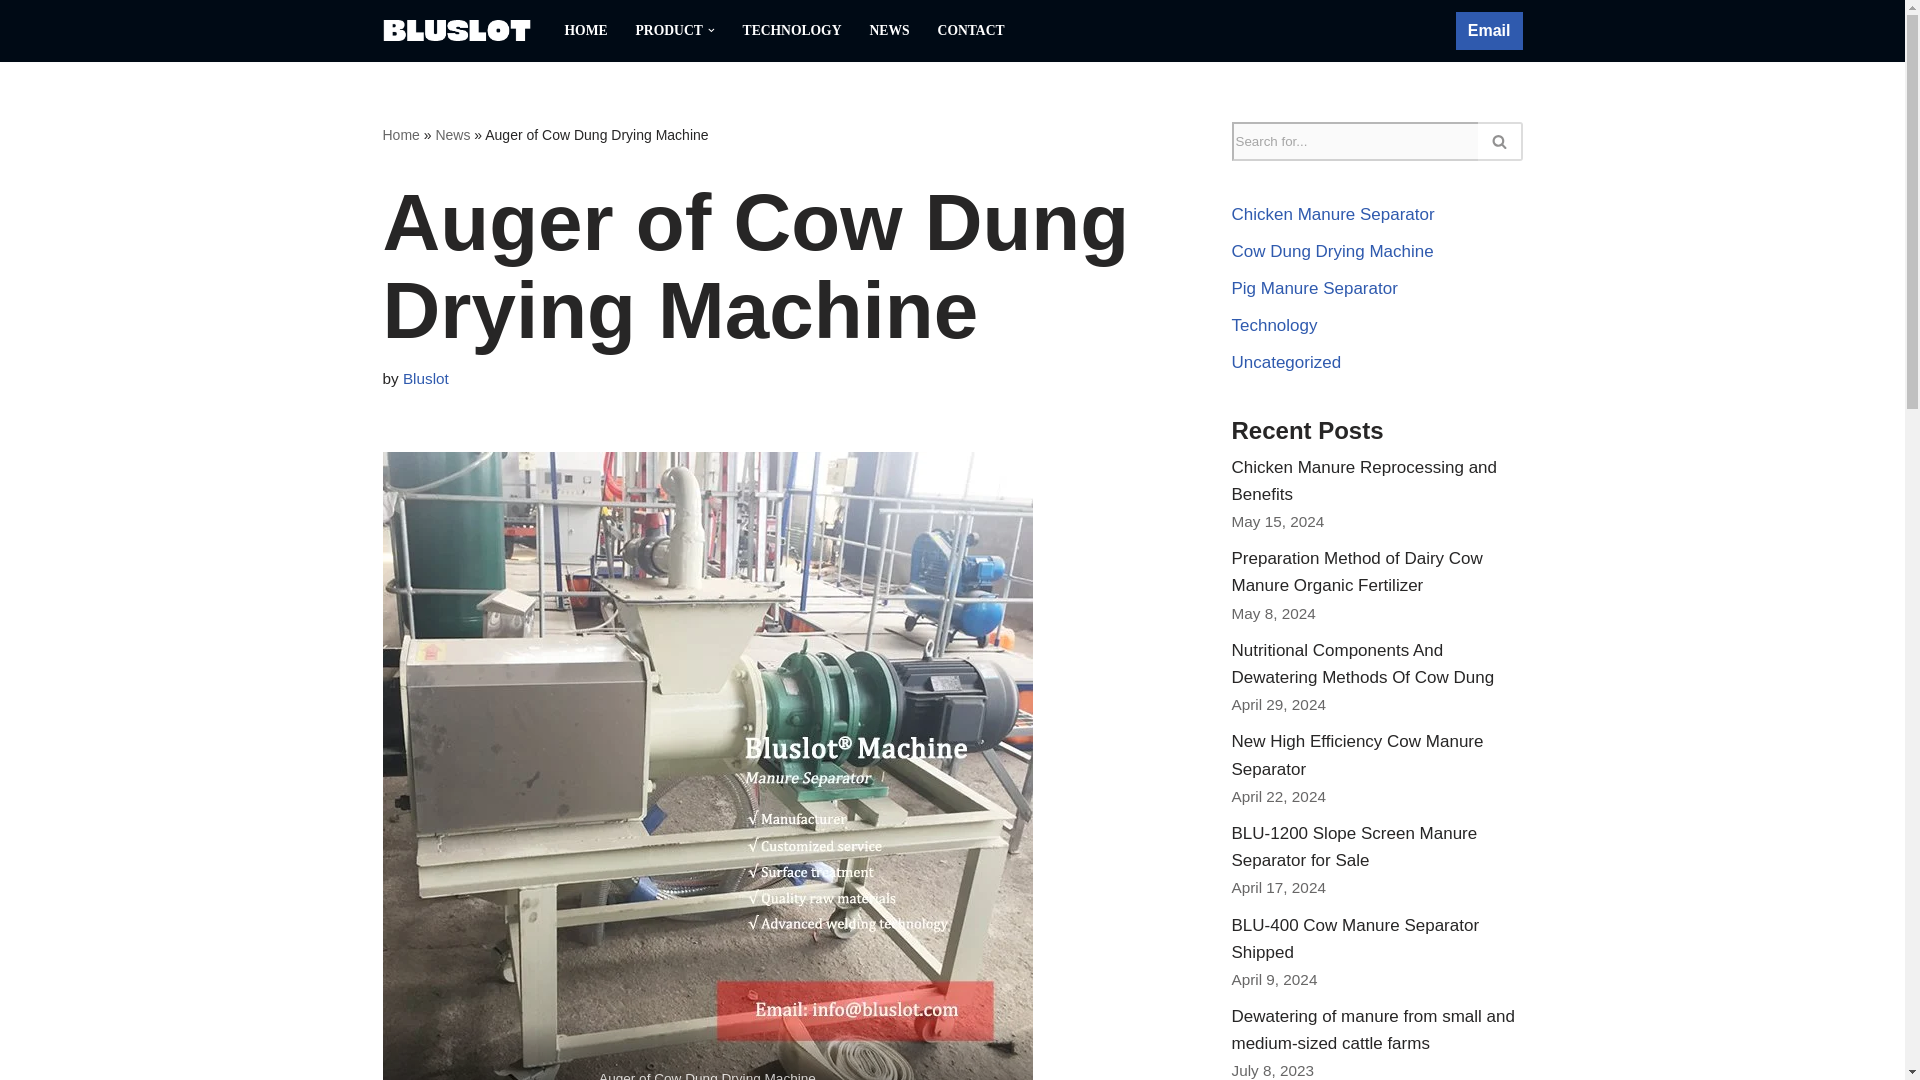 This screenshot has width=1920, height=1080. What do you see at coordinates (15, 42) in the screenshot?
I see `Skip to content` at bounding box center [15, 42].